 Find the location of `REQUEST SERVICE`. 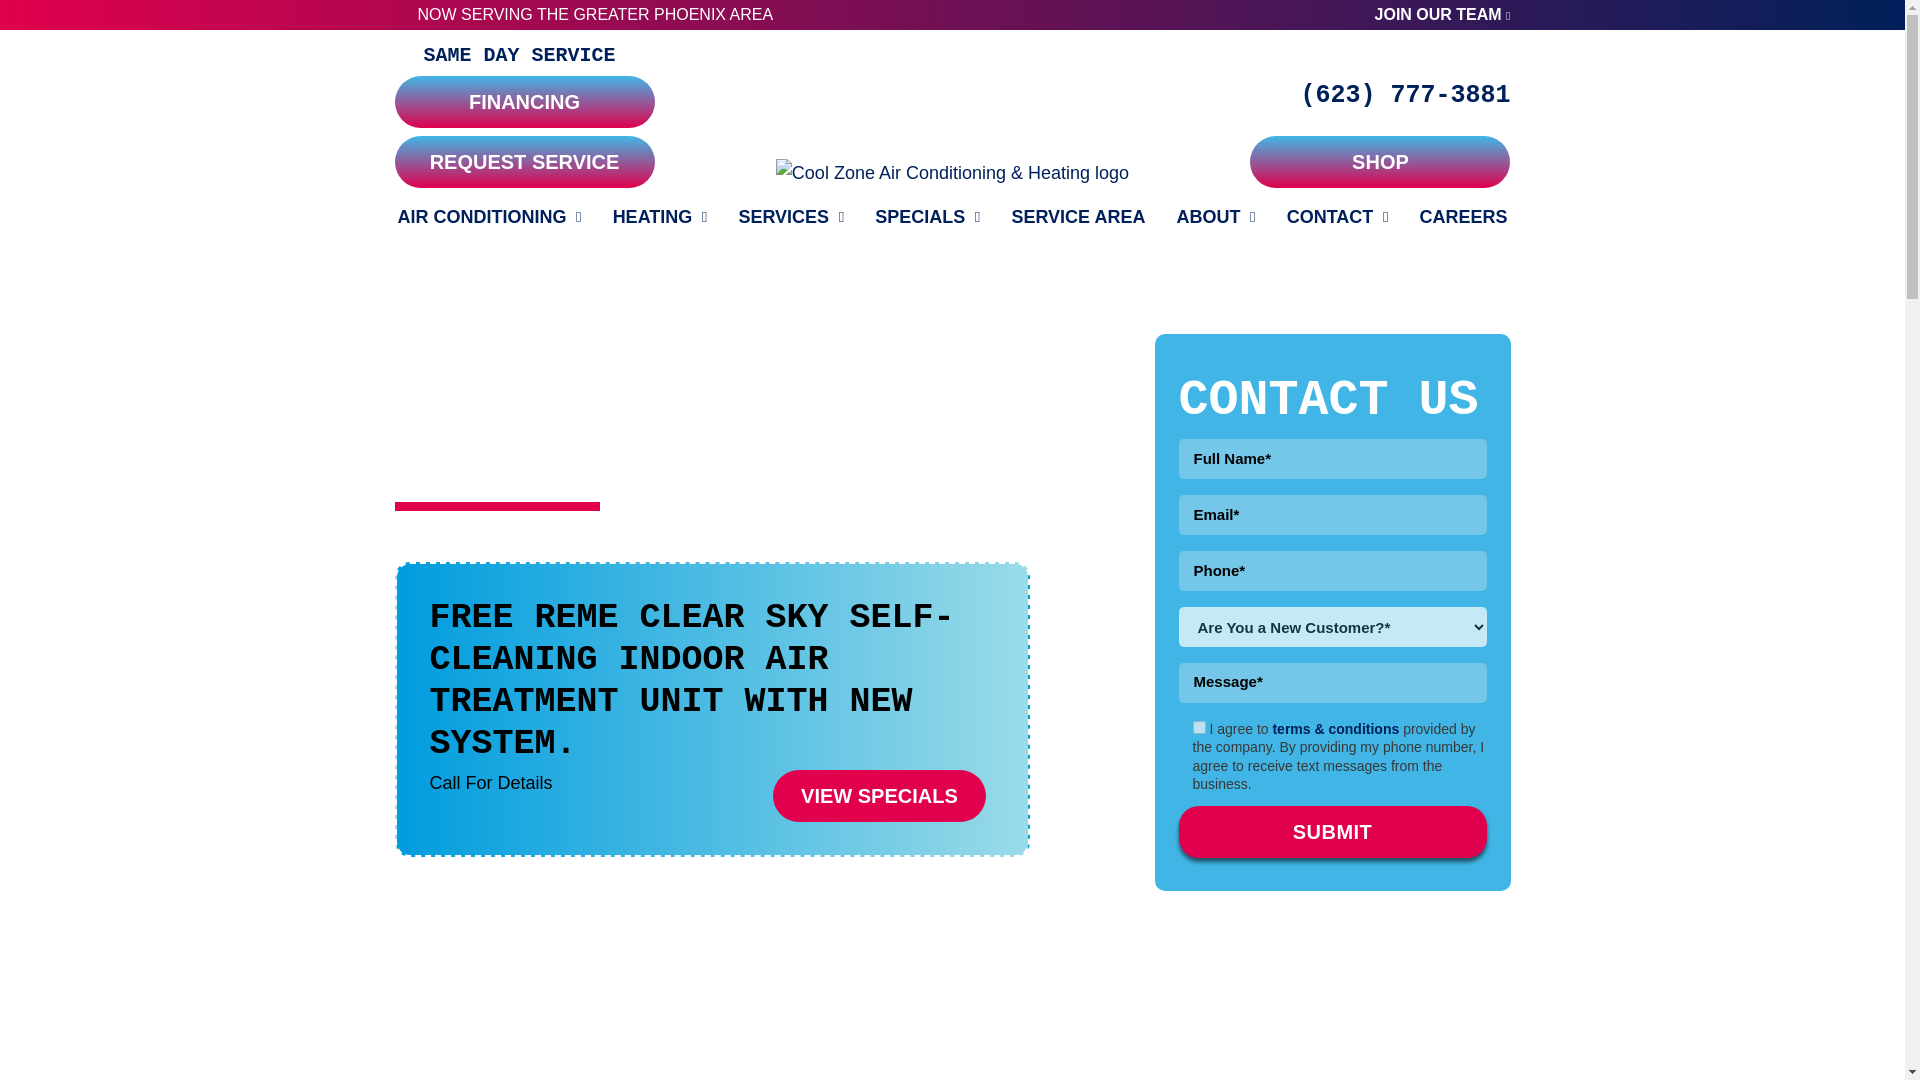

REQUEST SERVICE is located at coordinates (524, 162).